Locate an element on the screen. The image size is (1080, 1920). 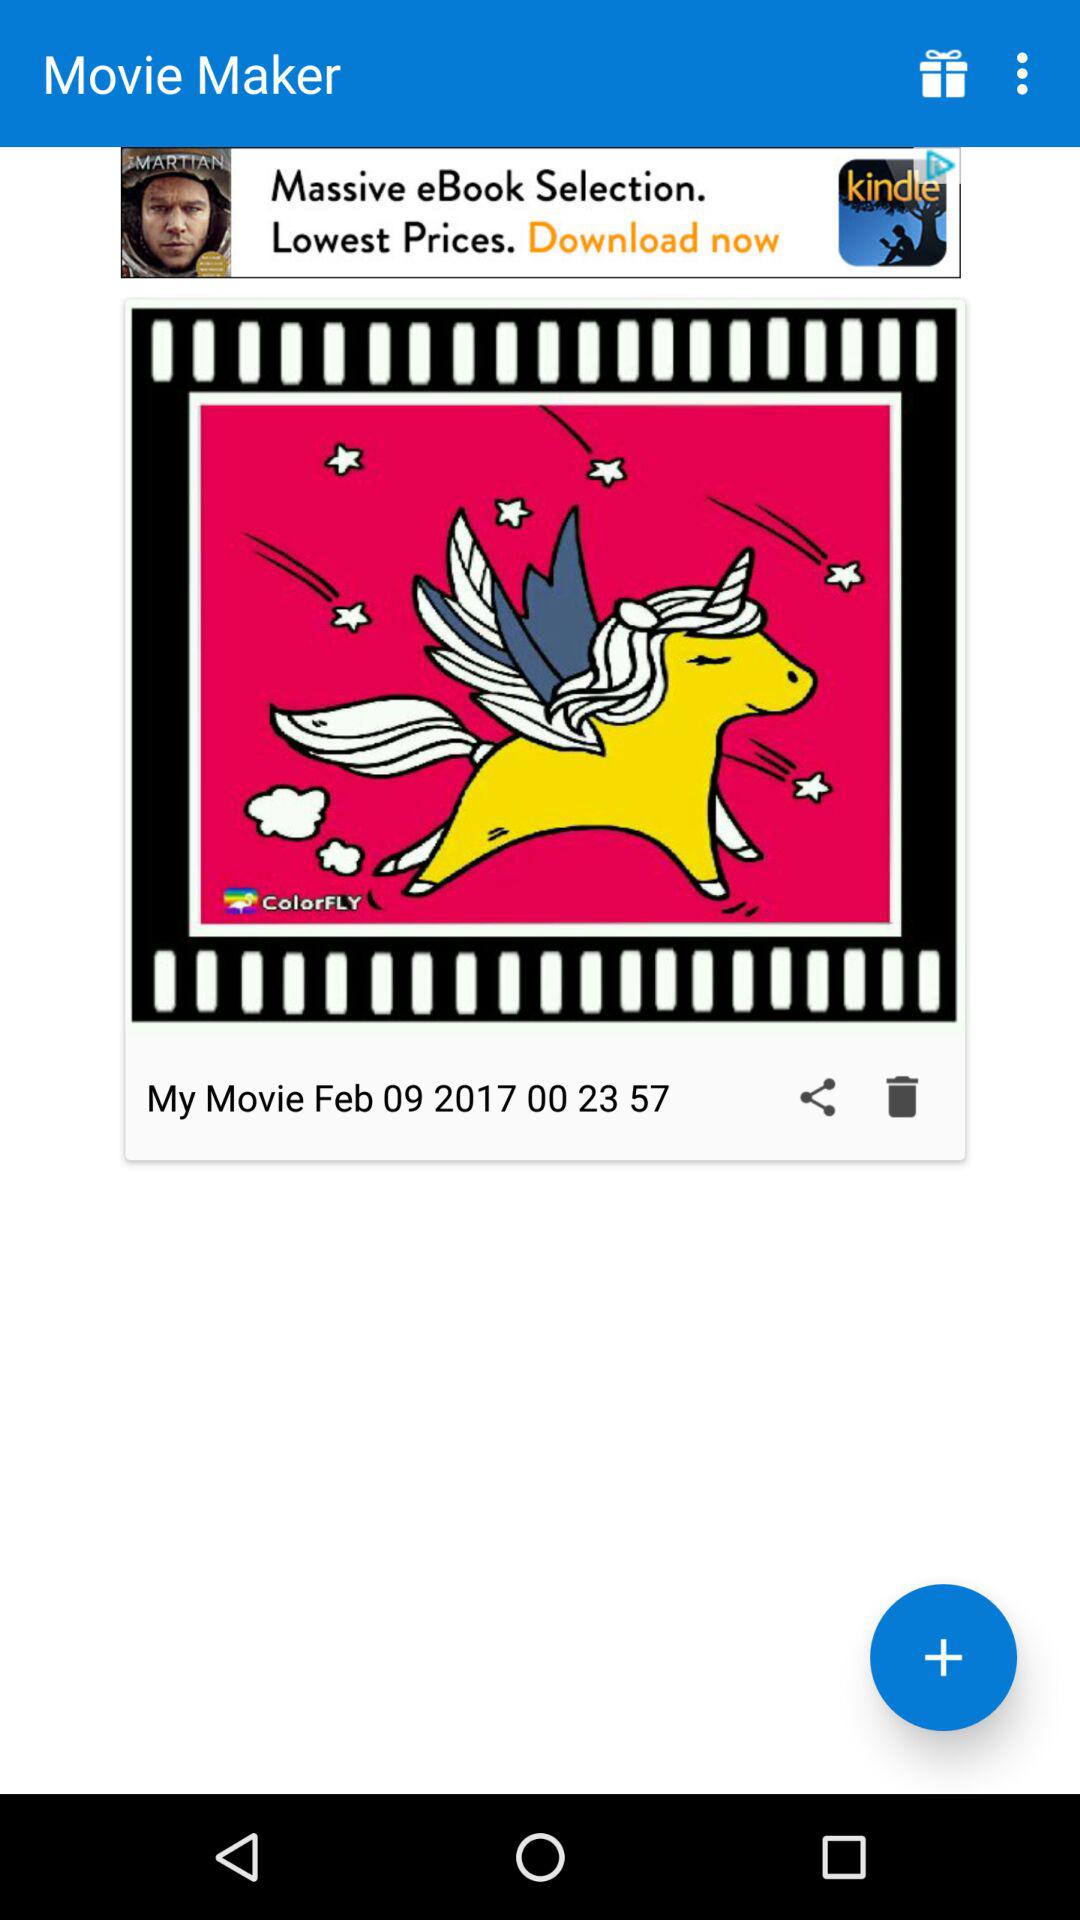
go to image is located at coordinates (545, 666).